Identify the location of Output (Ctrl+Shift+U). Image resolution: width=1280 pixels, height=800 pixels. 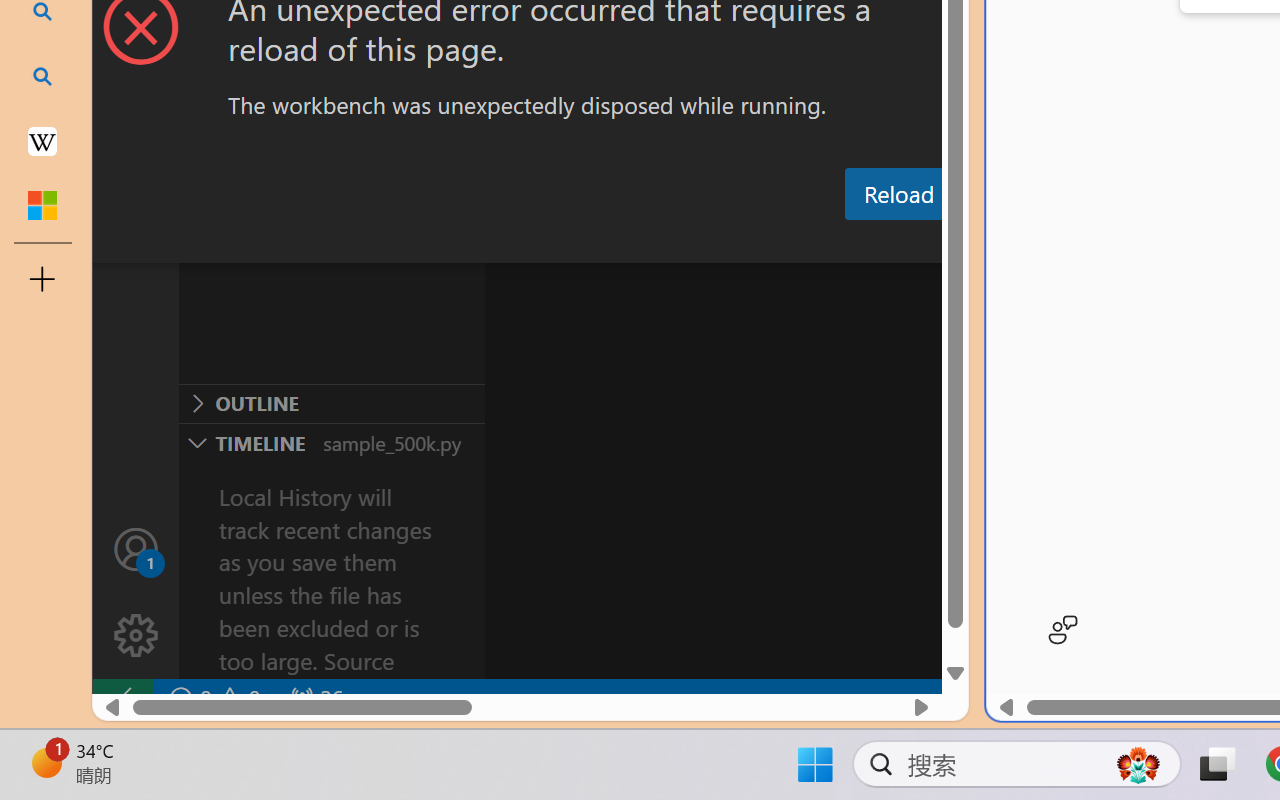
(696, 243).